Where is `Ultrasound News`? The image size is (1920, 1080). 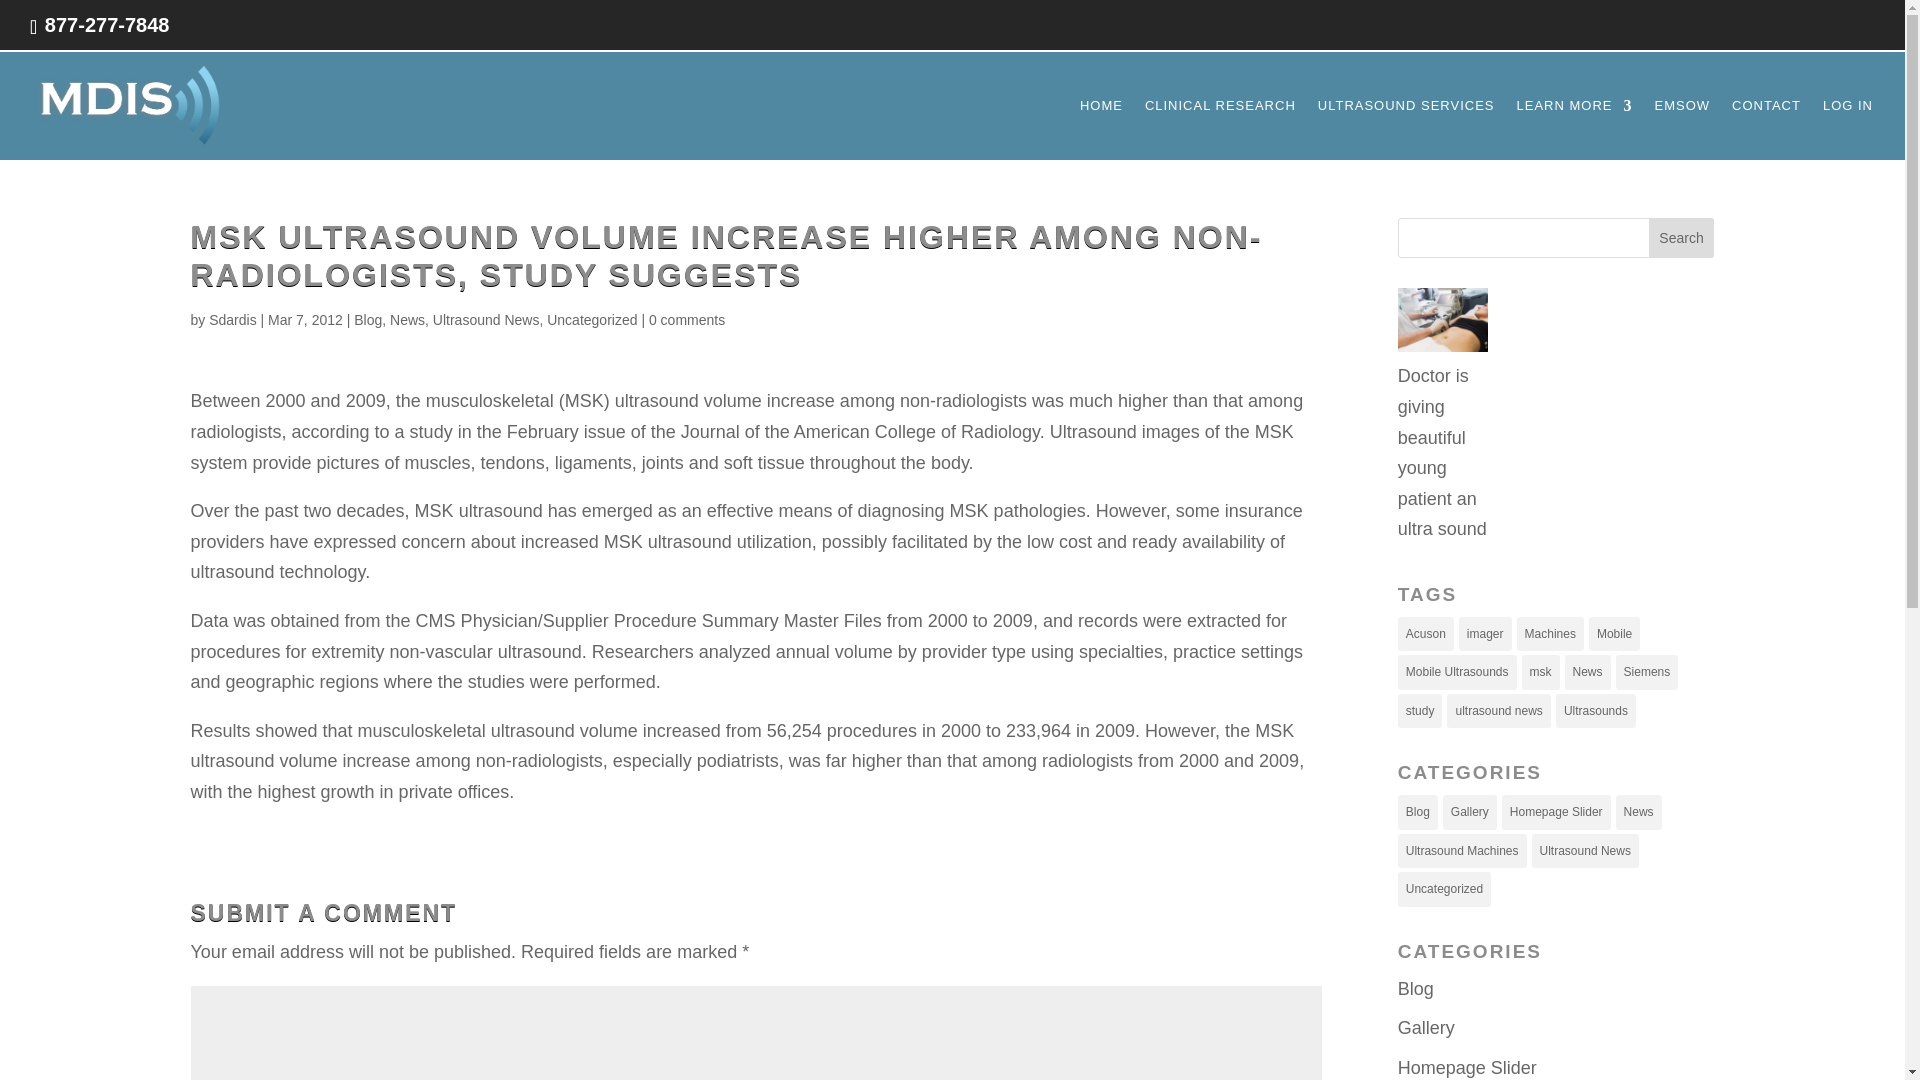 Ultrasound News is located at coordinates (486, 320).